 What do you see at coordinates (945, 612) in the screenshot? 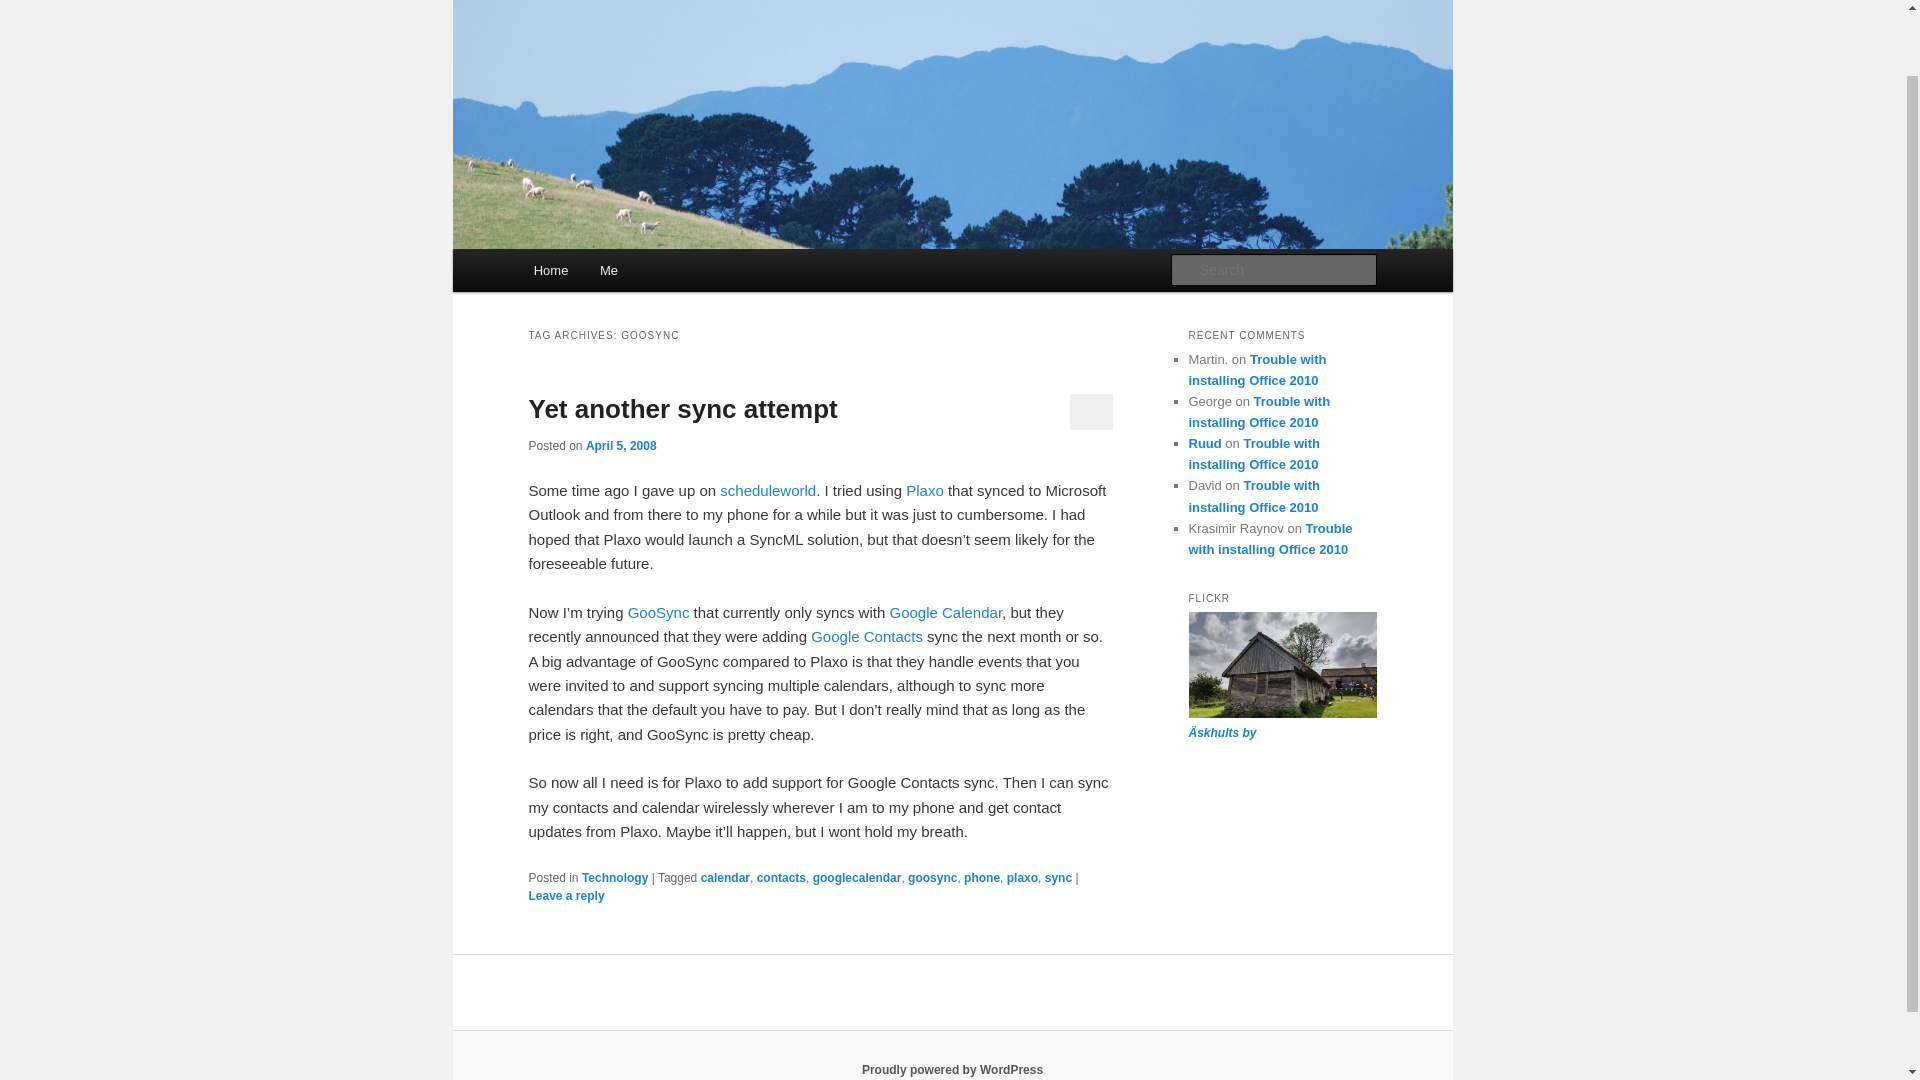
I see `Google Calendar` at bounding box center [945, 612].